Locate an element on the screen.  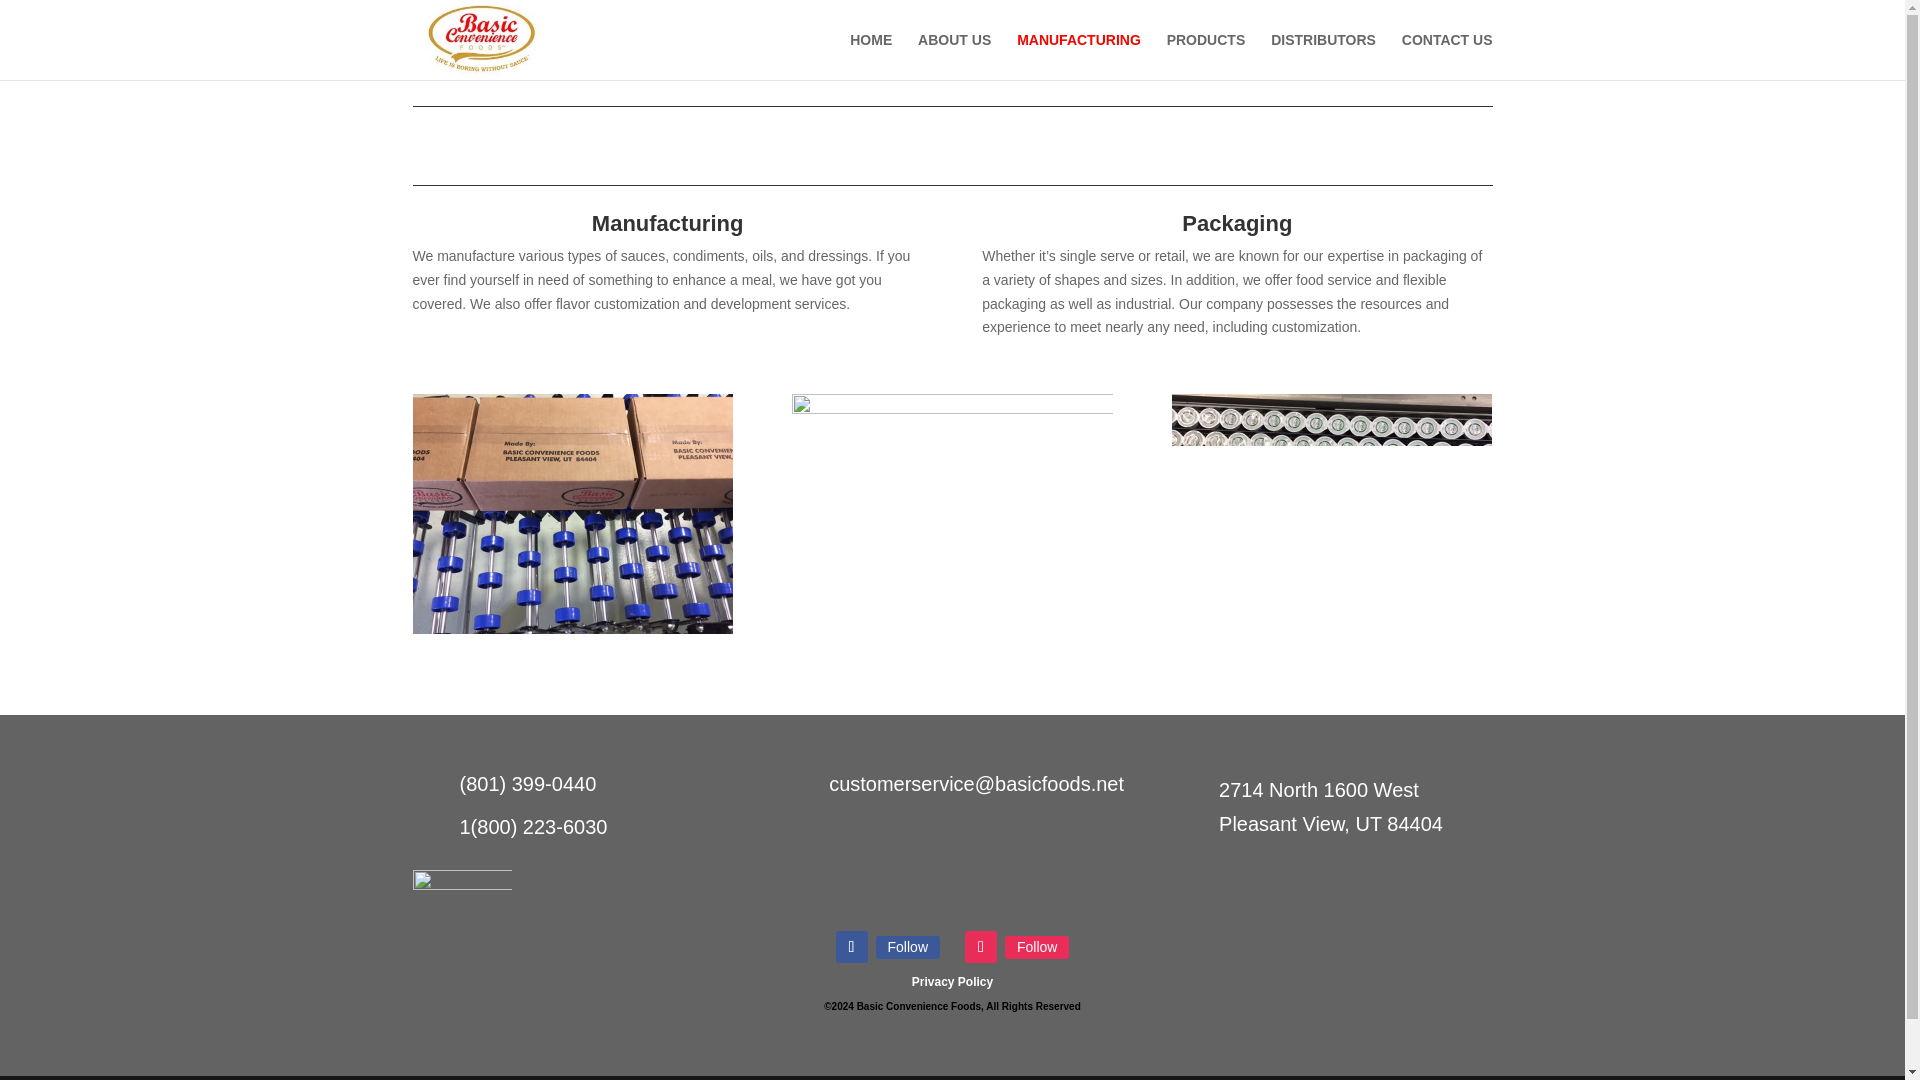
HOME is located at coordinates (871, 56).